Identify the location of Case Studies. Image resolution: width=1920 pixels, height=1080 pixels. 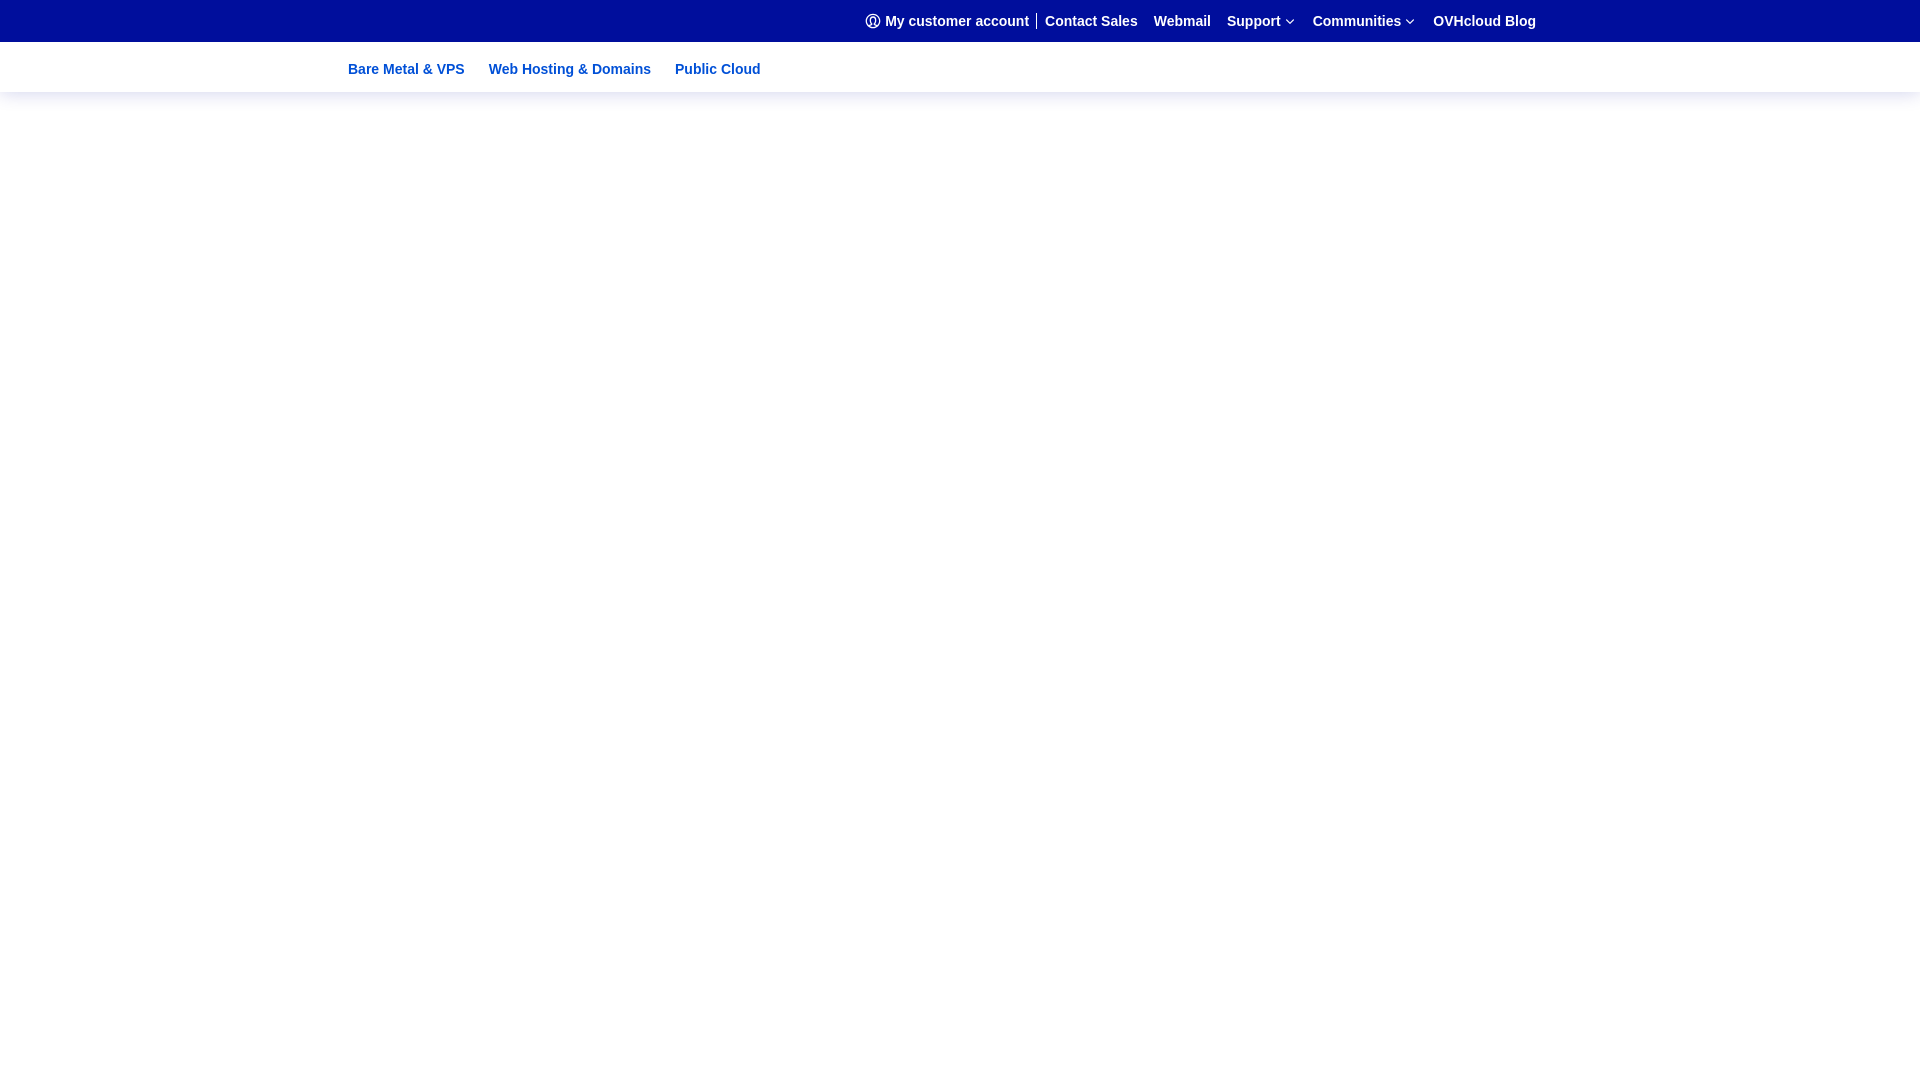
(129, 542).